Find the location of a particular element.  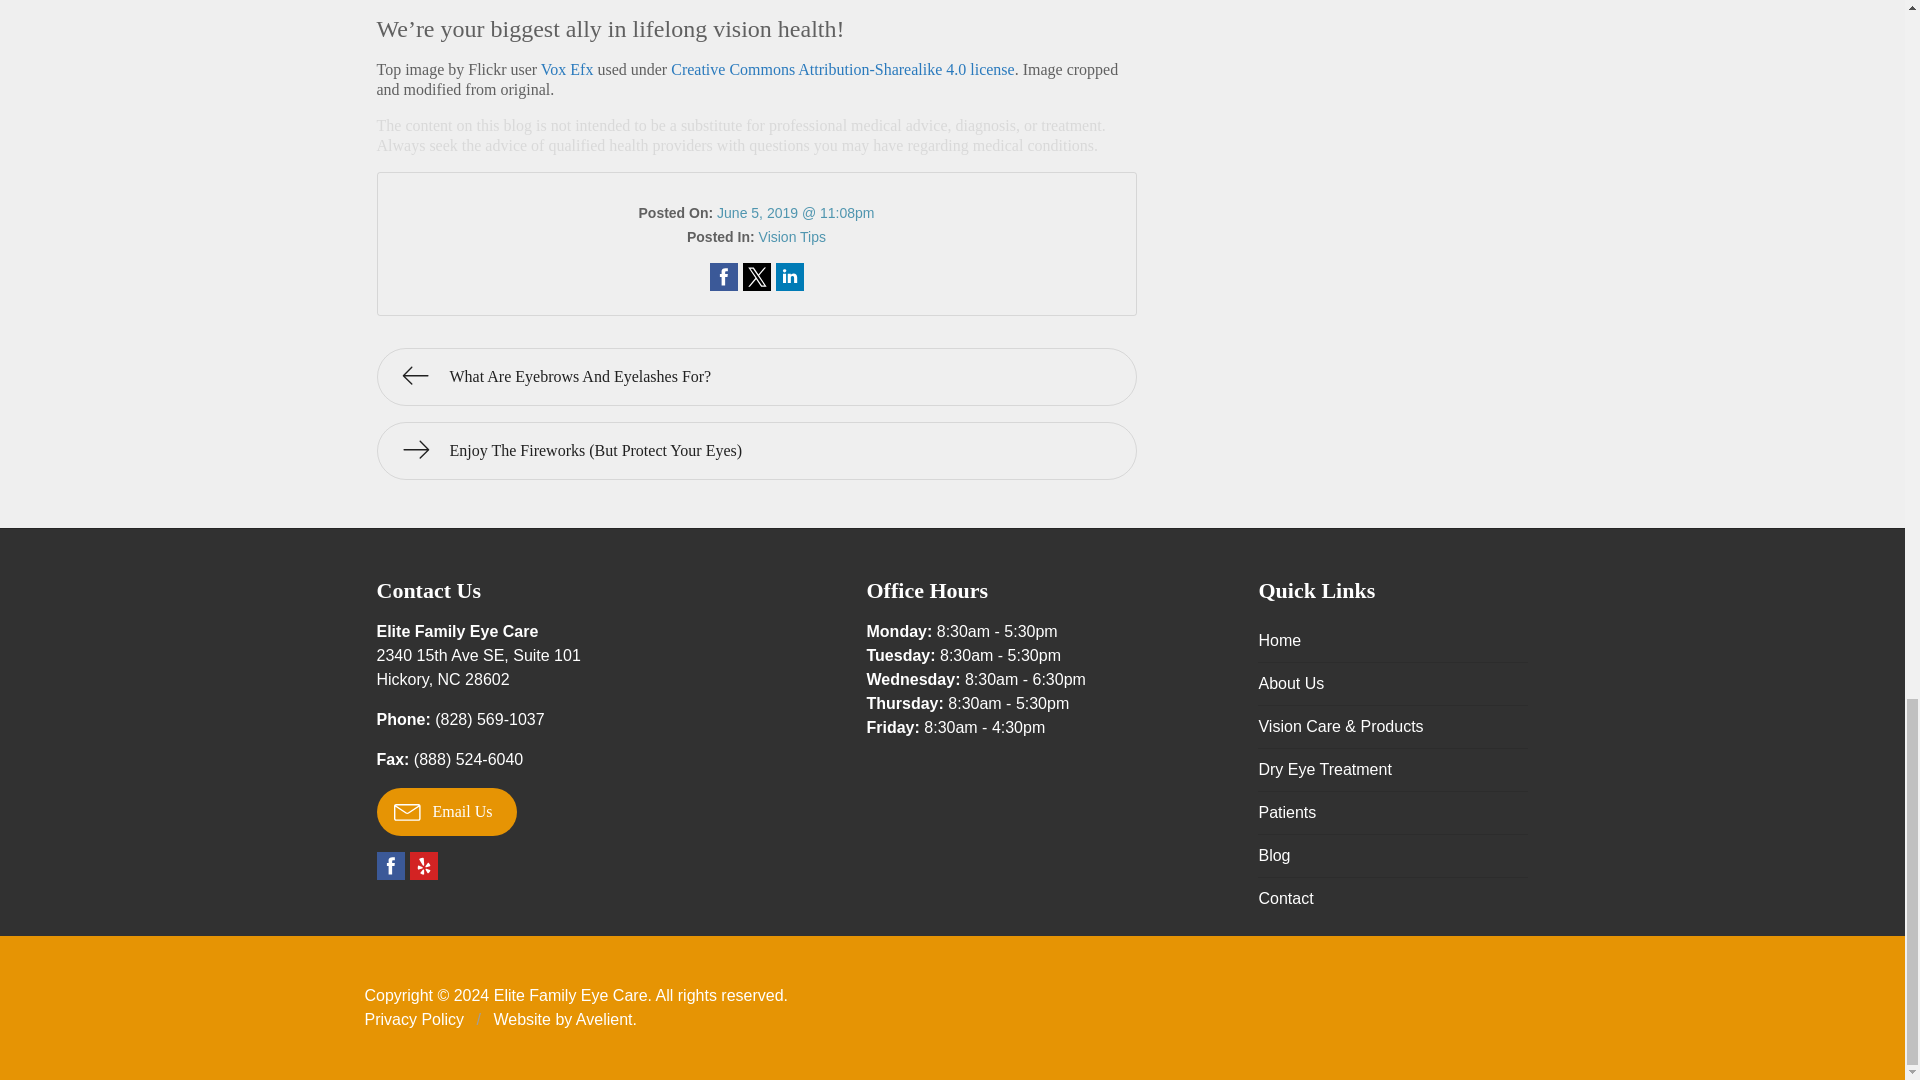

What Are Eyebrows And Eyelashes For? is located at coordinates (756, 376).